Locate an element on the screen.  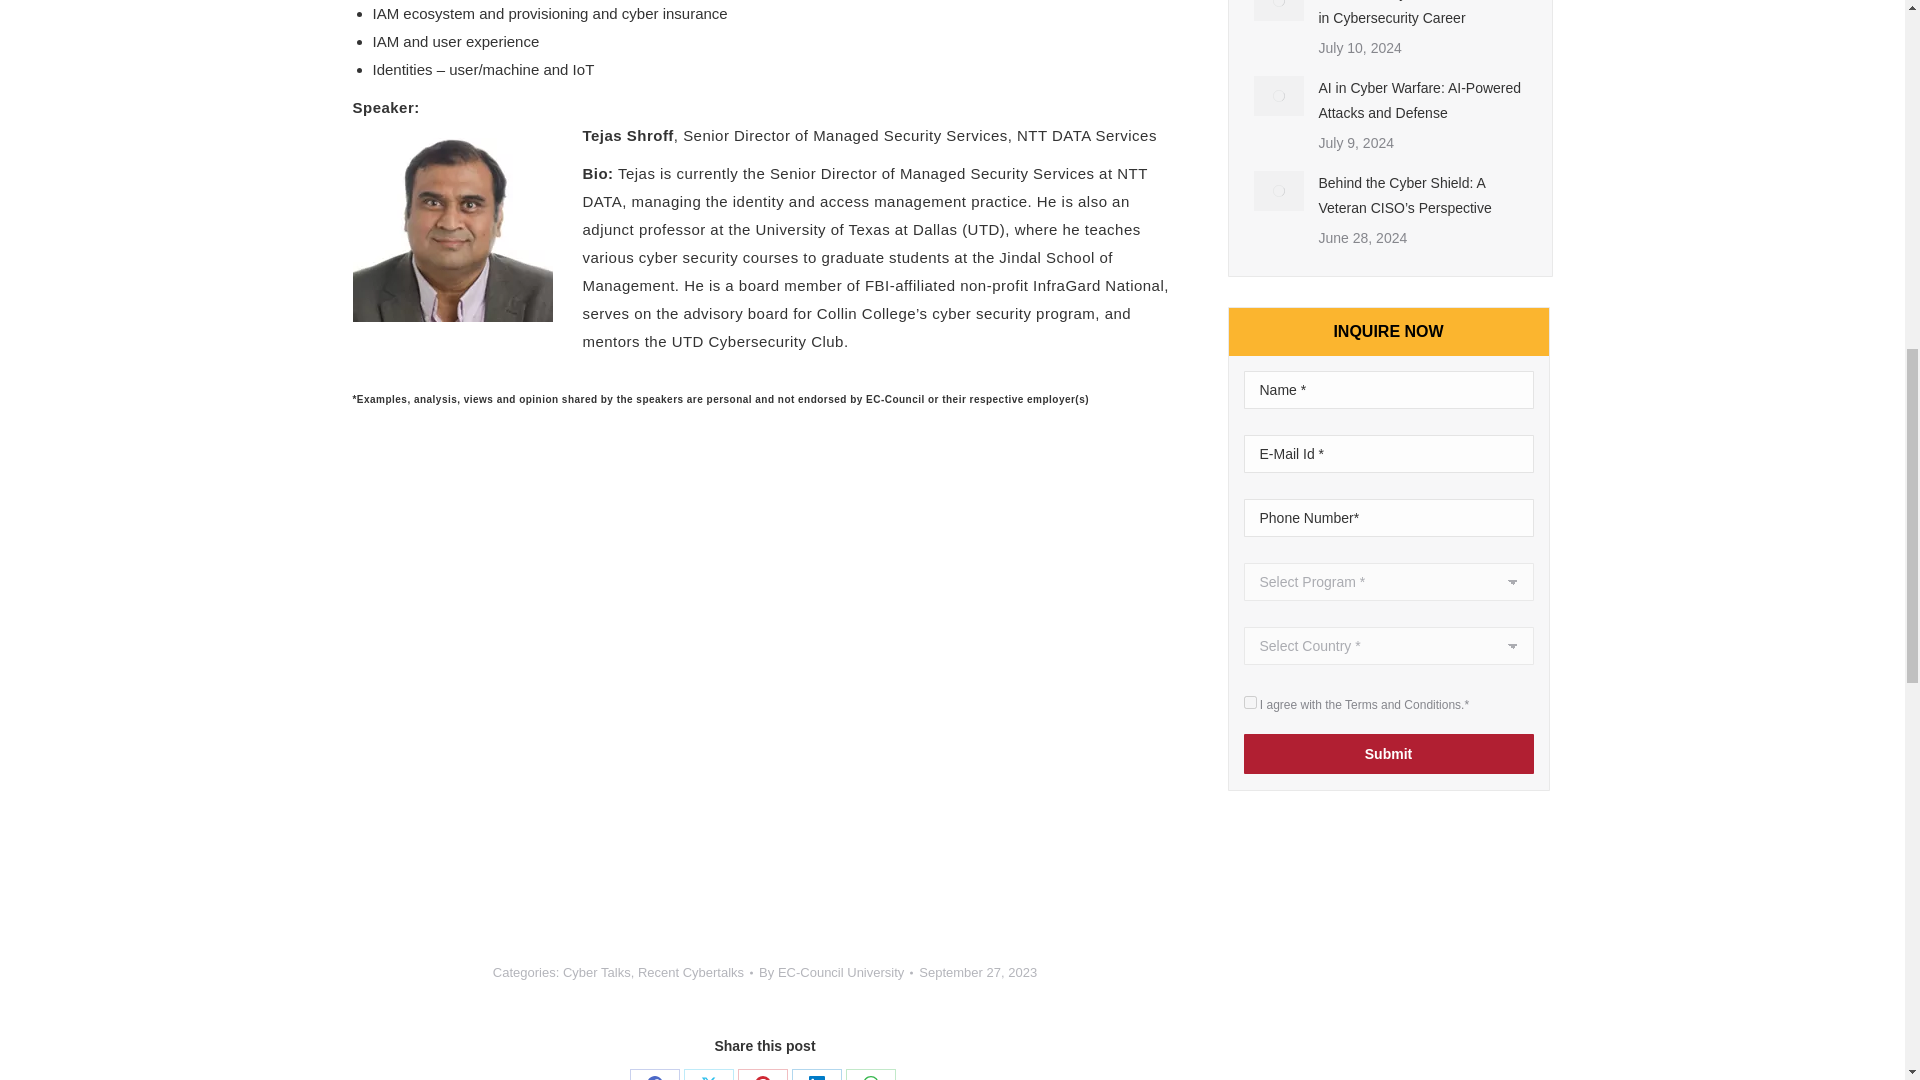
1 is located at coordinates (1250, 702).